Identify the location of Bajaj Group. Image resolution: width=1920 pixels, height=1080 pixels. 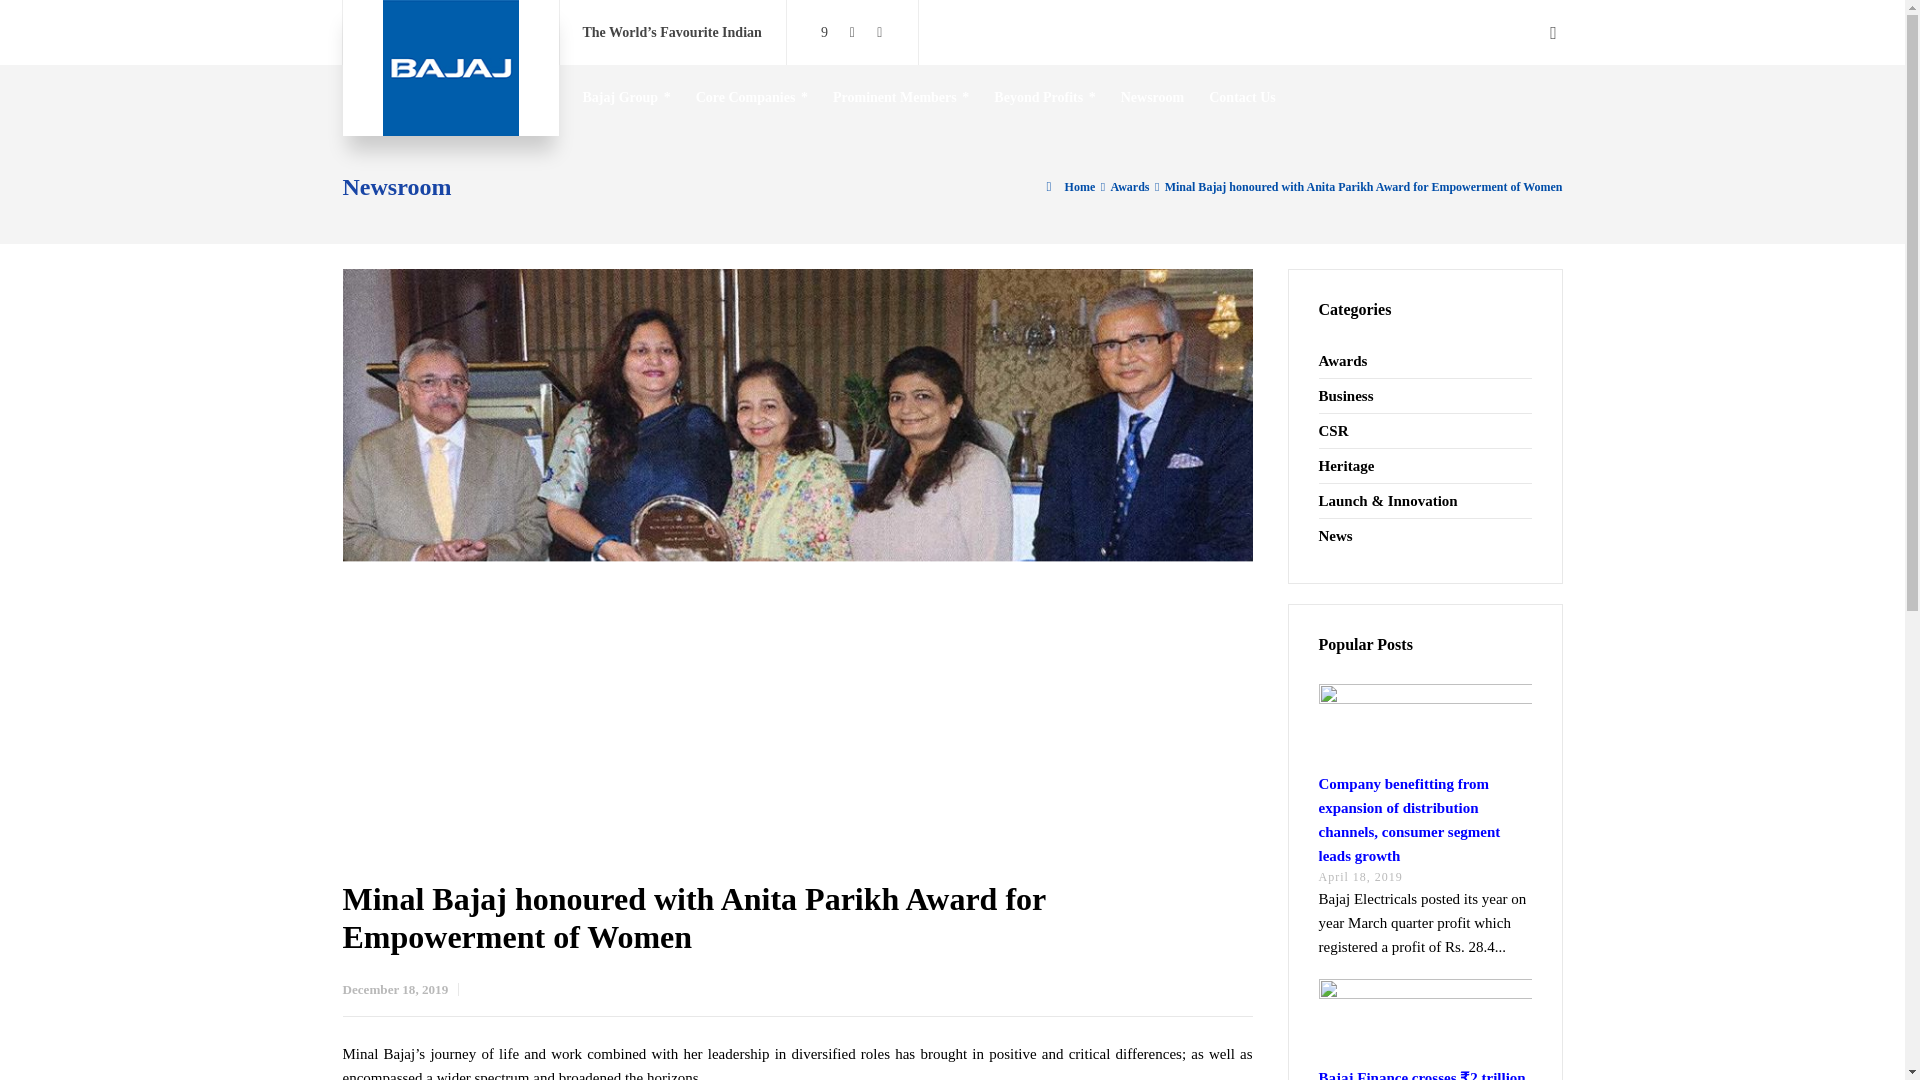
(626, 96).